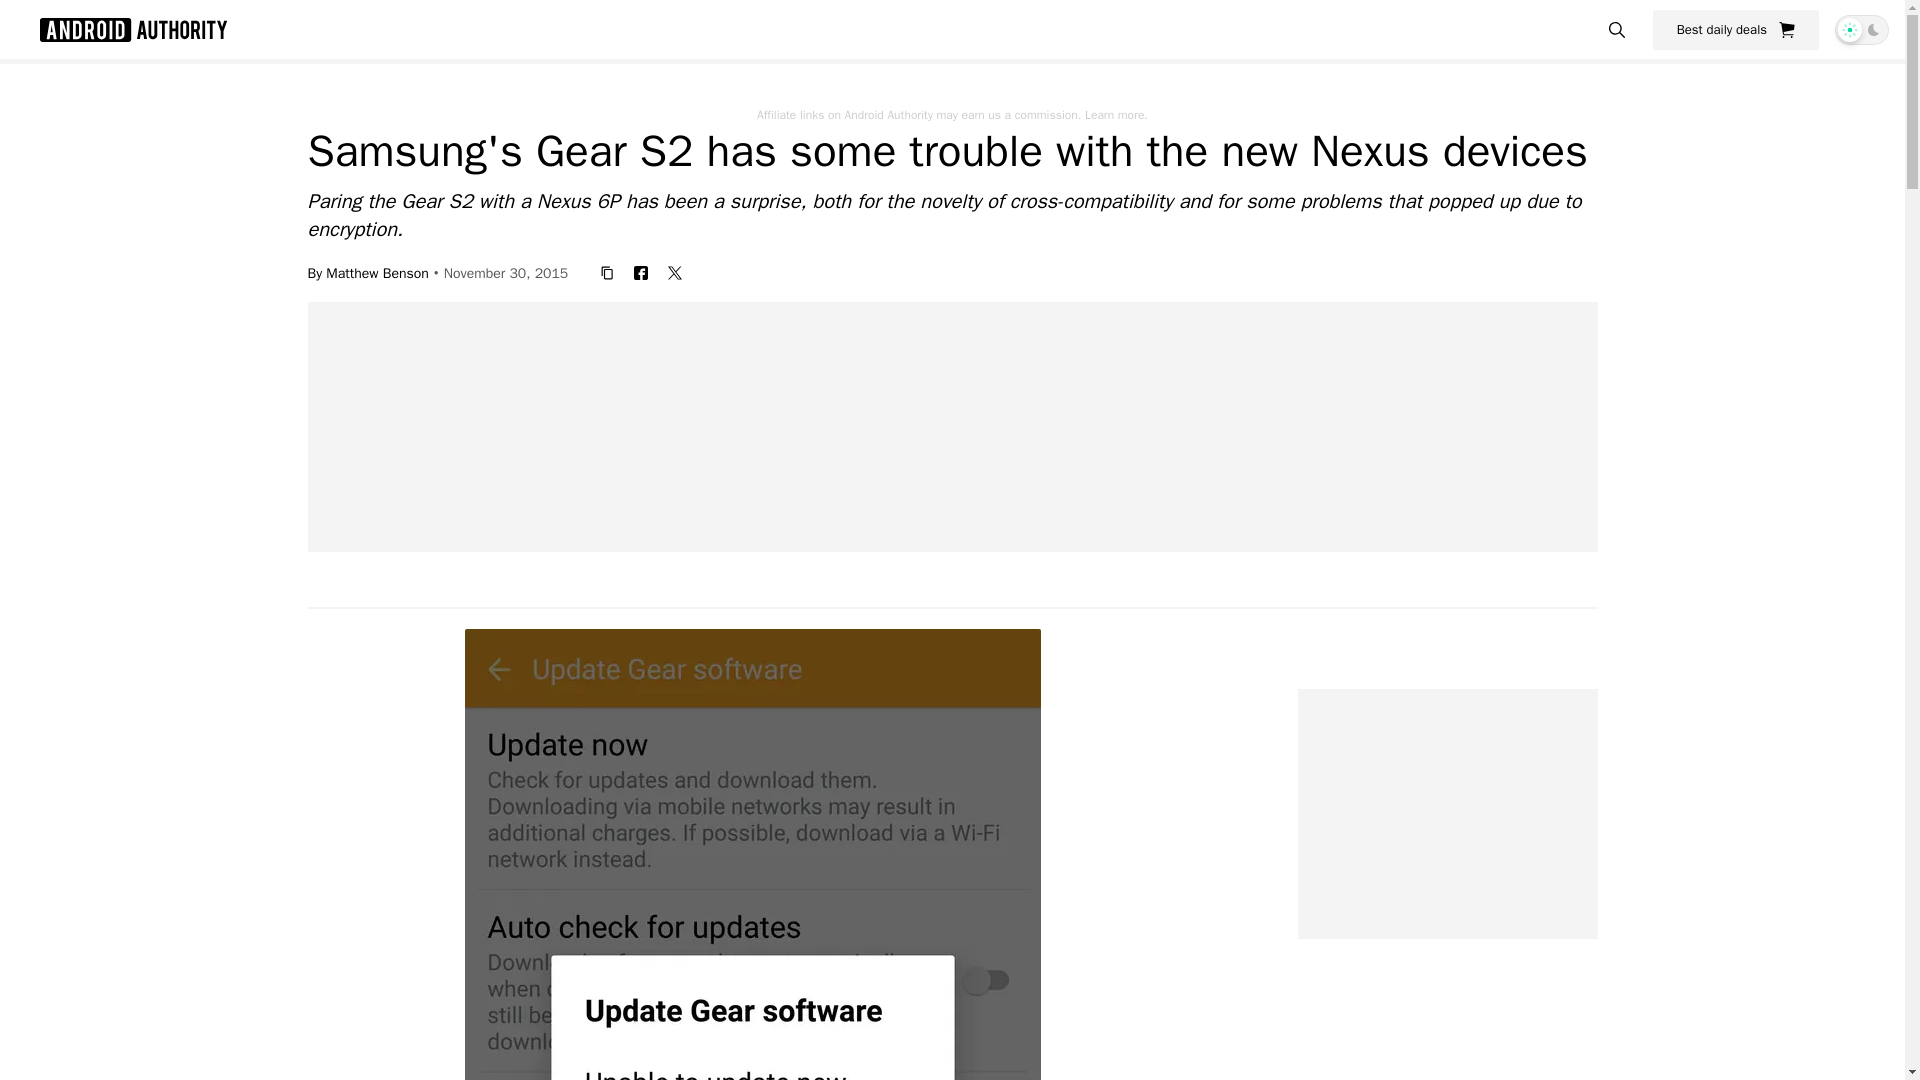 This screenshot has height=1080, width=1920. Describe the element at coordinates (377, 272) in the screenshot. I see `Matthew Benson` at that location.